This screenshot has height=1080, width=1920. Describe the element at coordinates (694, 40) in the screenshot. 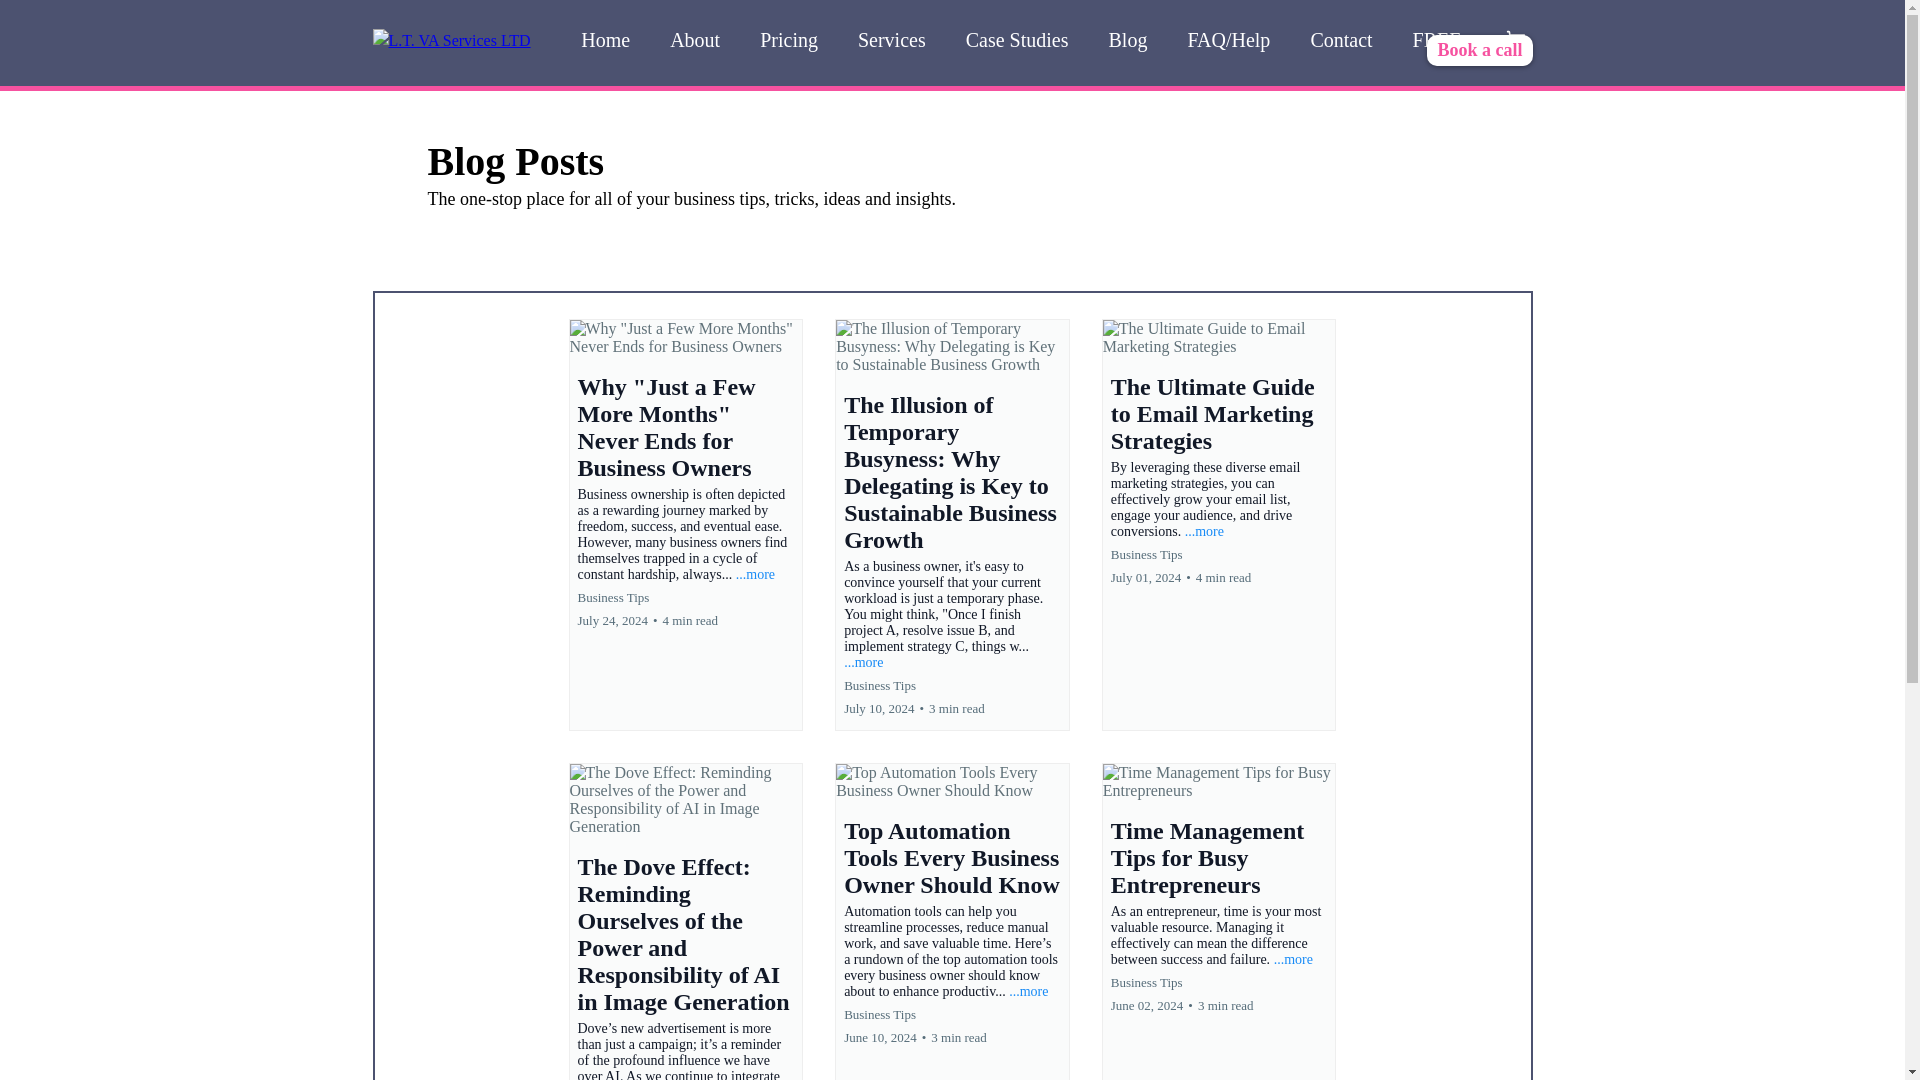

I see `About` at that location.